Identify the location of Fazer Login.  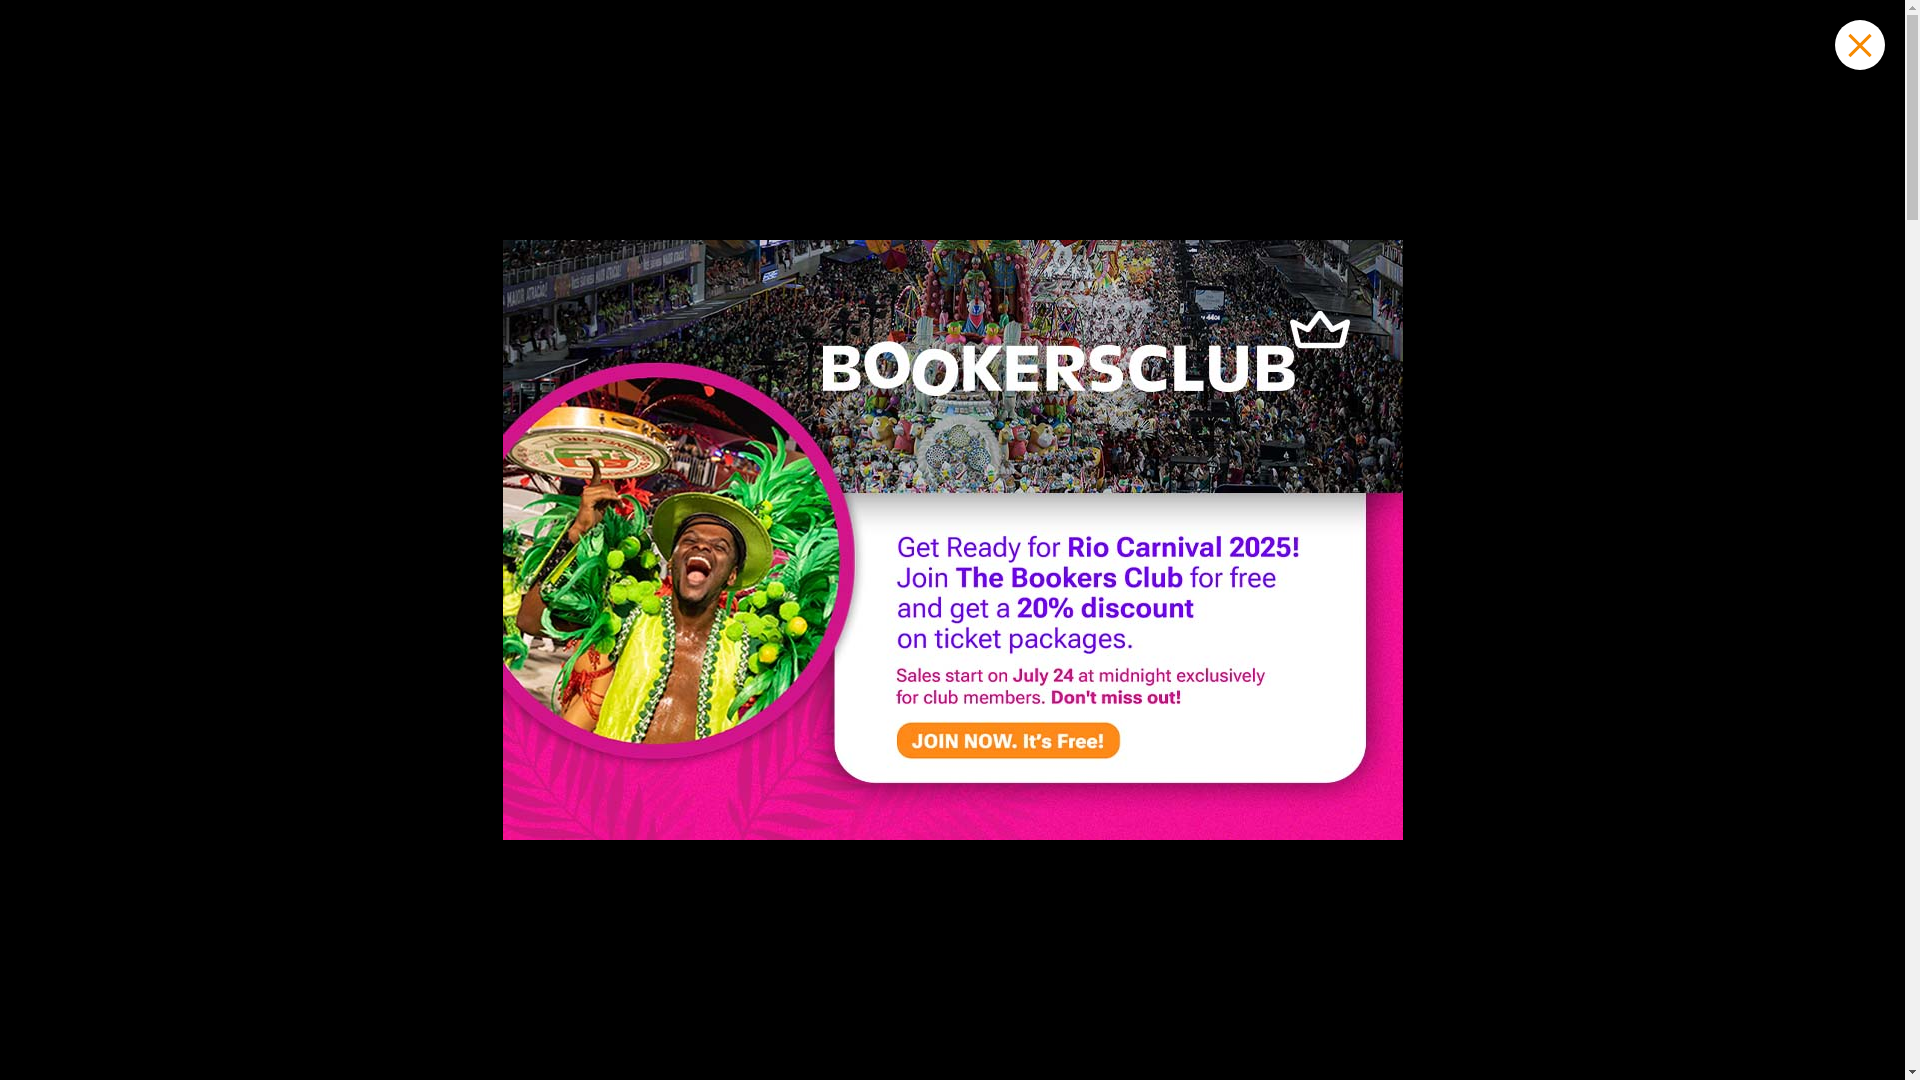
(1774, 22).